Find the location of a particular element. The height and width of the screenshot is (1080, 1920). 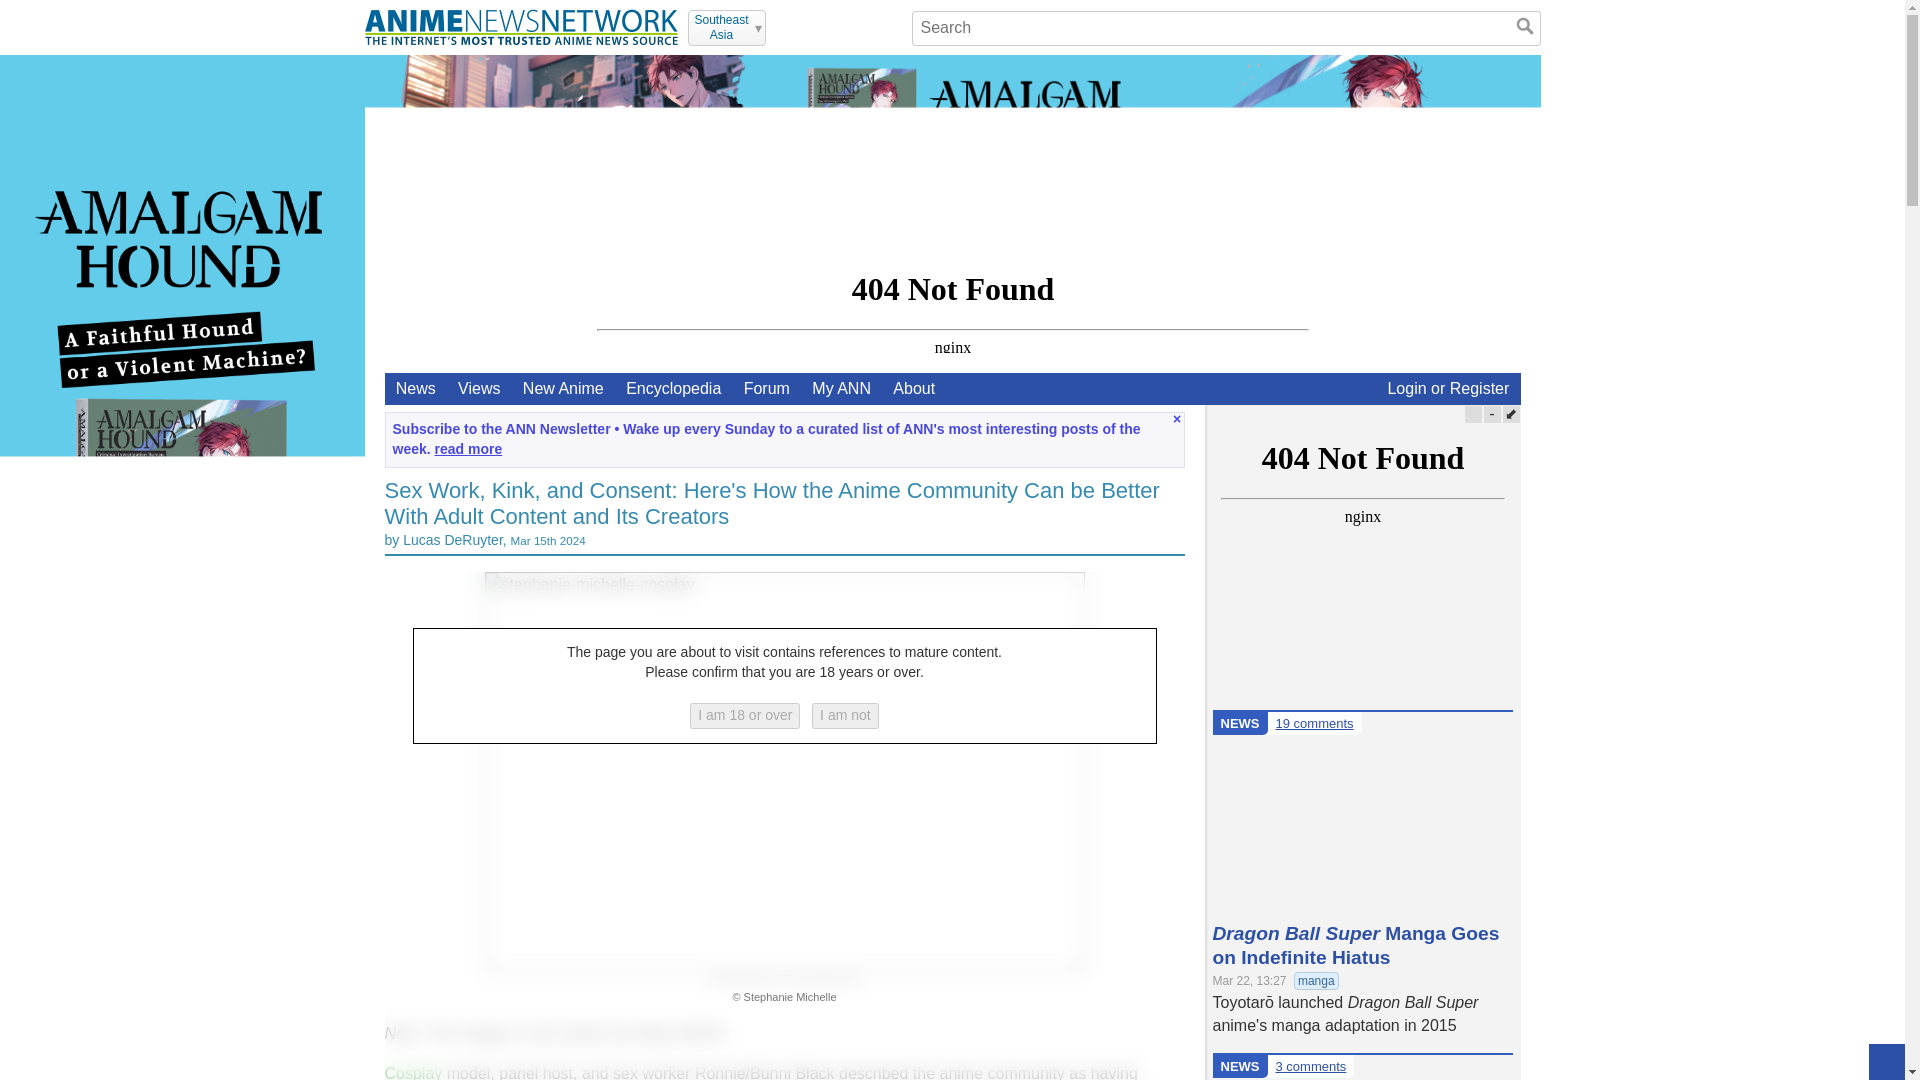

Instagram is located at coordinates (862, 26).